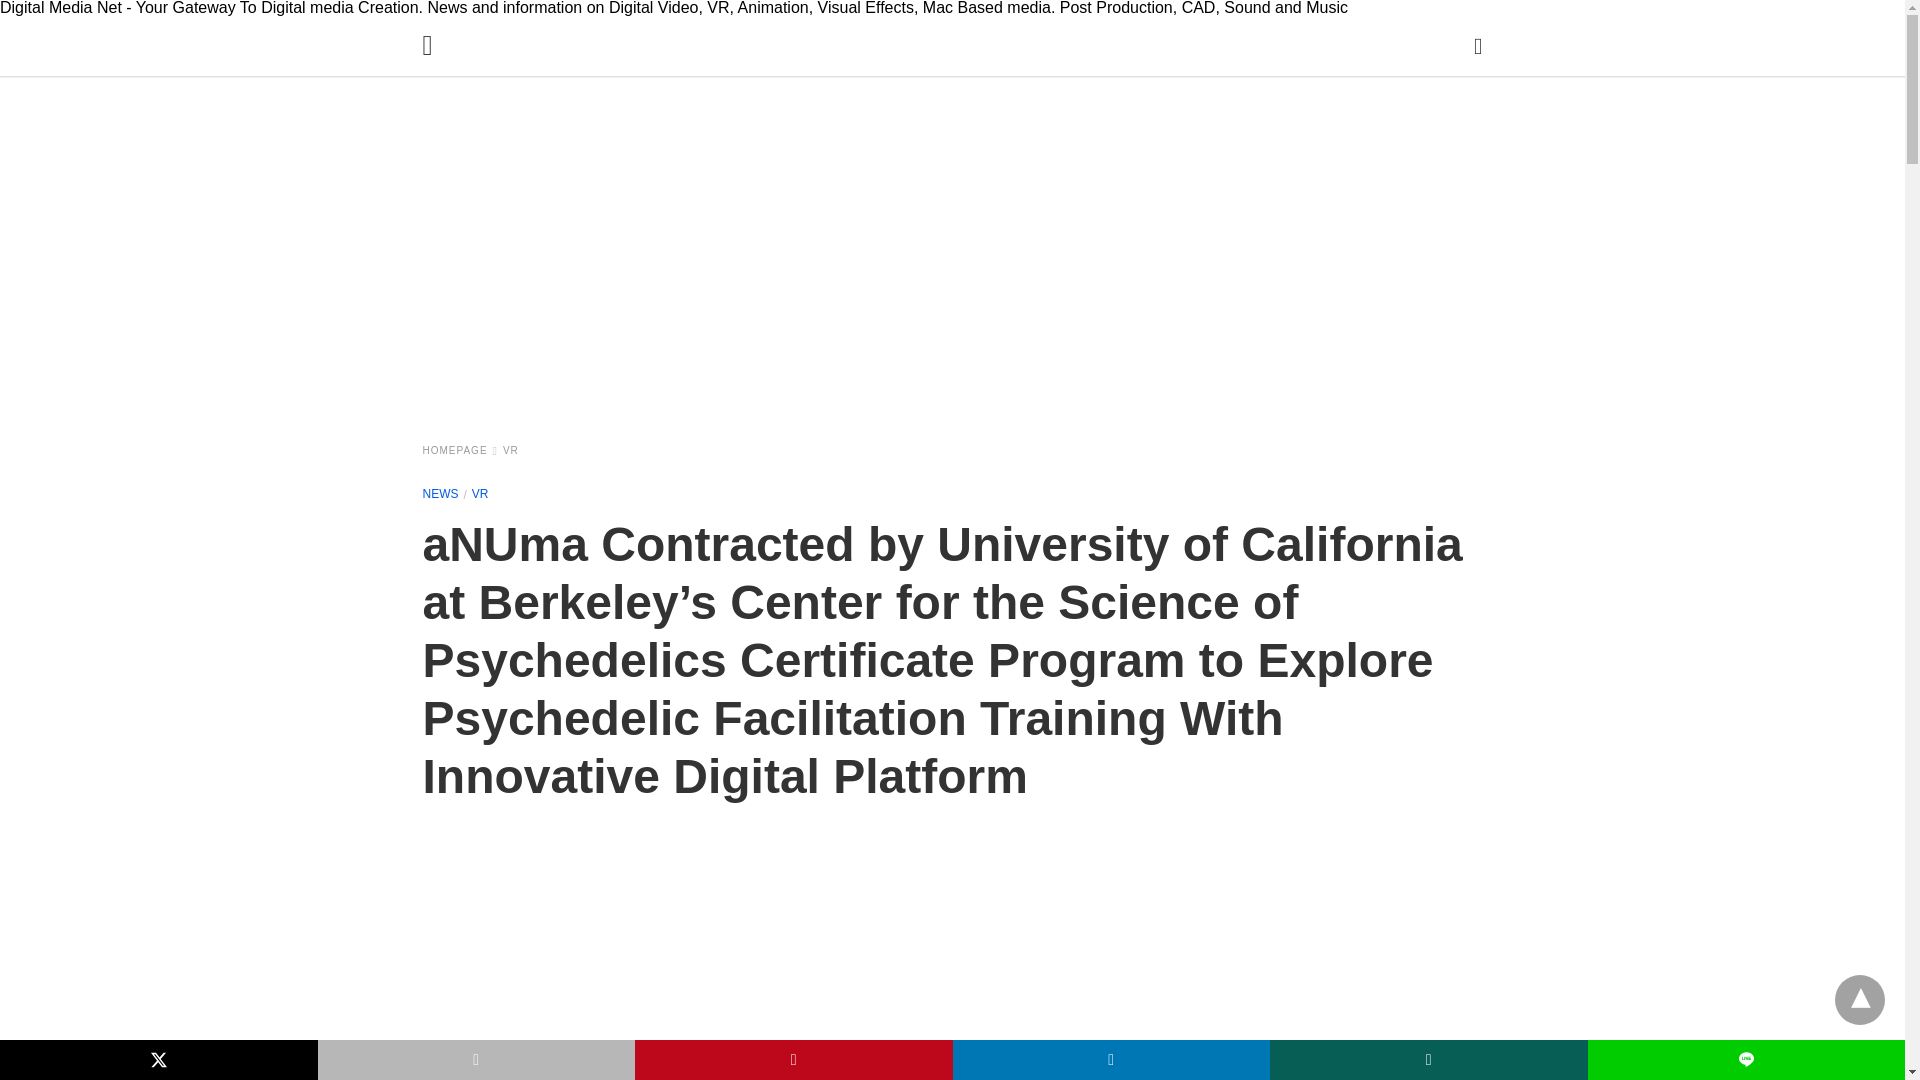  I want to click on NEWS, so click(440, 494).